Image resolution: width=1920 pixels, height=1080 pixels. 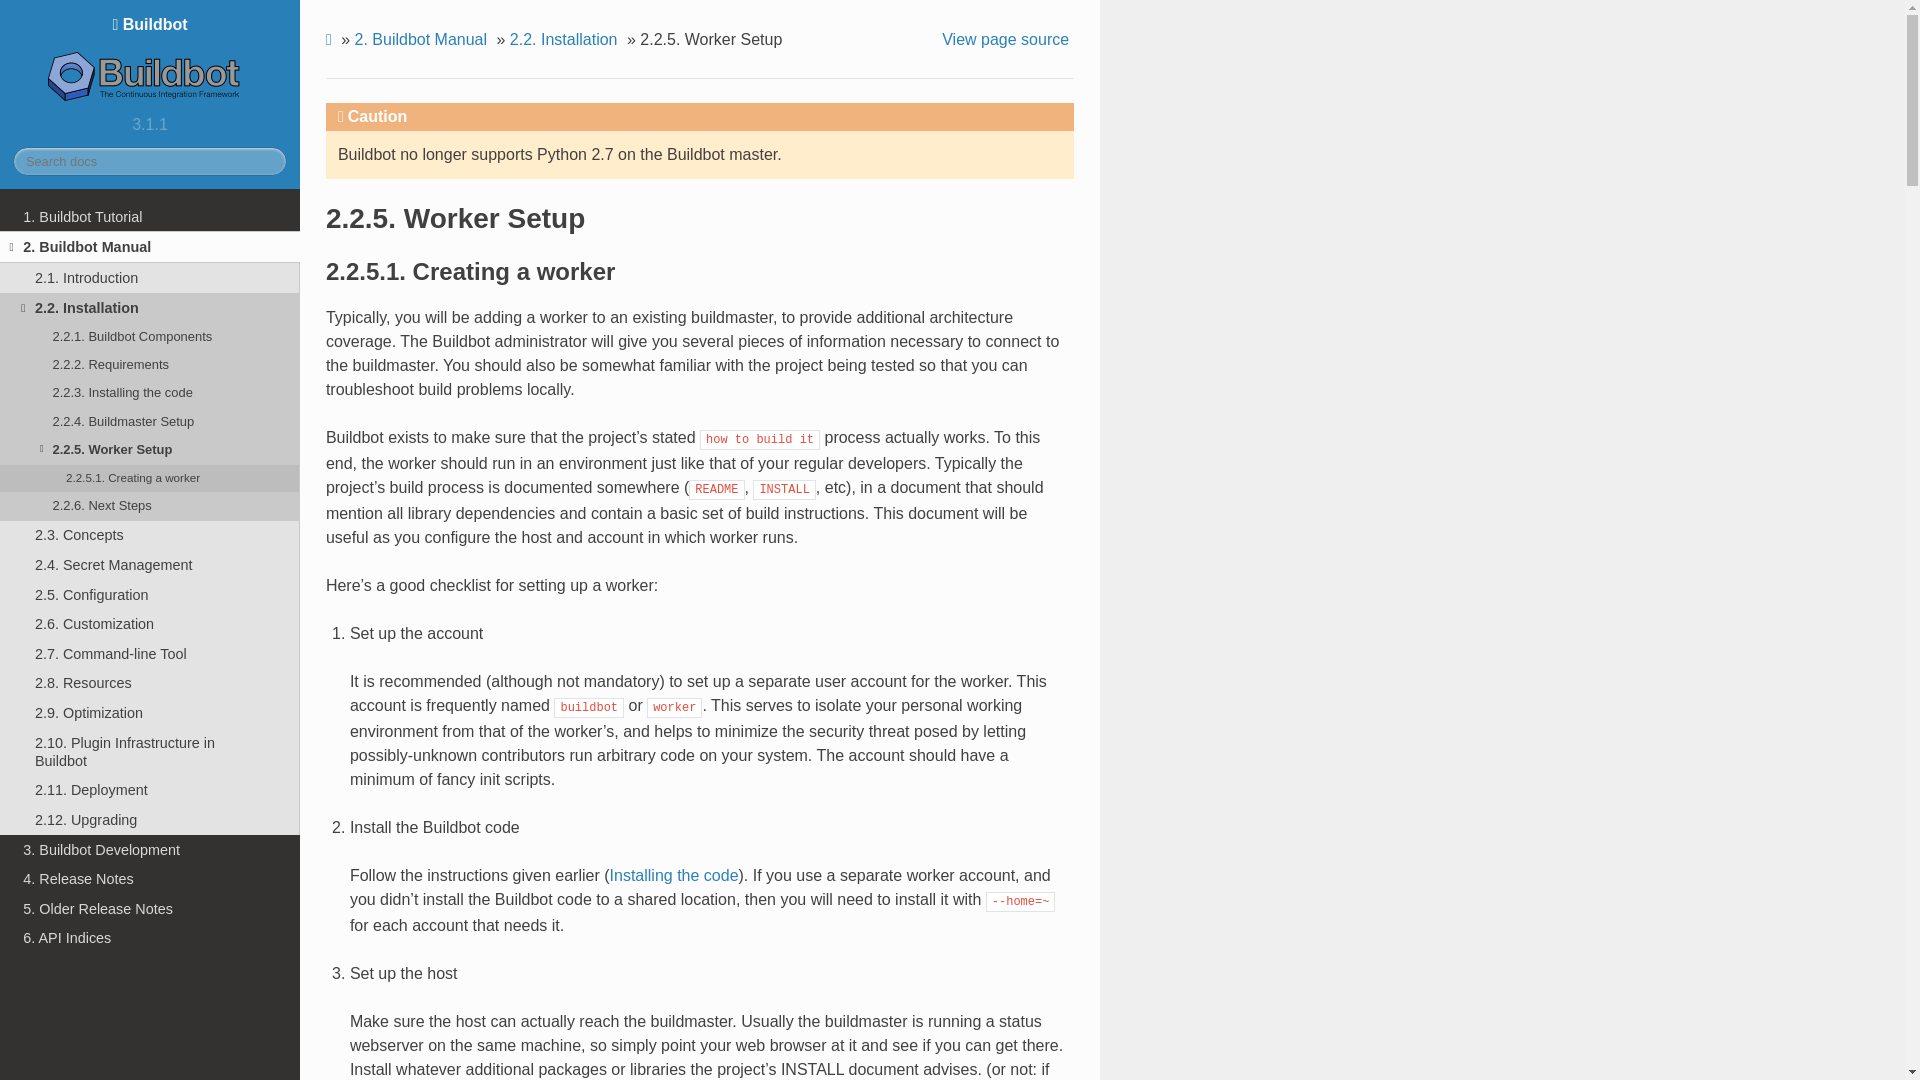 I want to click on 1. Buildbot Tutorial, so click(x=150, y=216).